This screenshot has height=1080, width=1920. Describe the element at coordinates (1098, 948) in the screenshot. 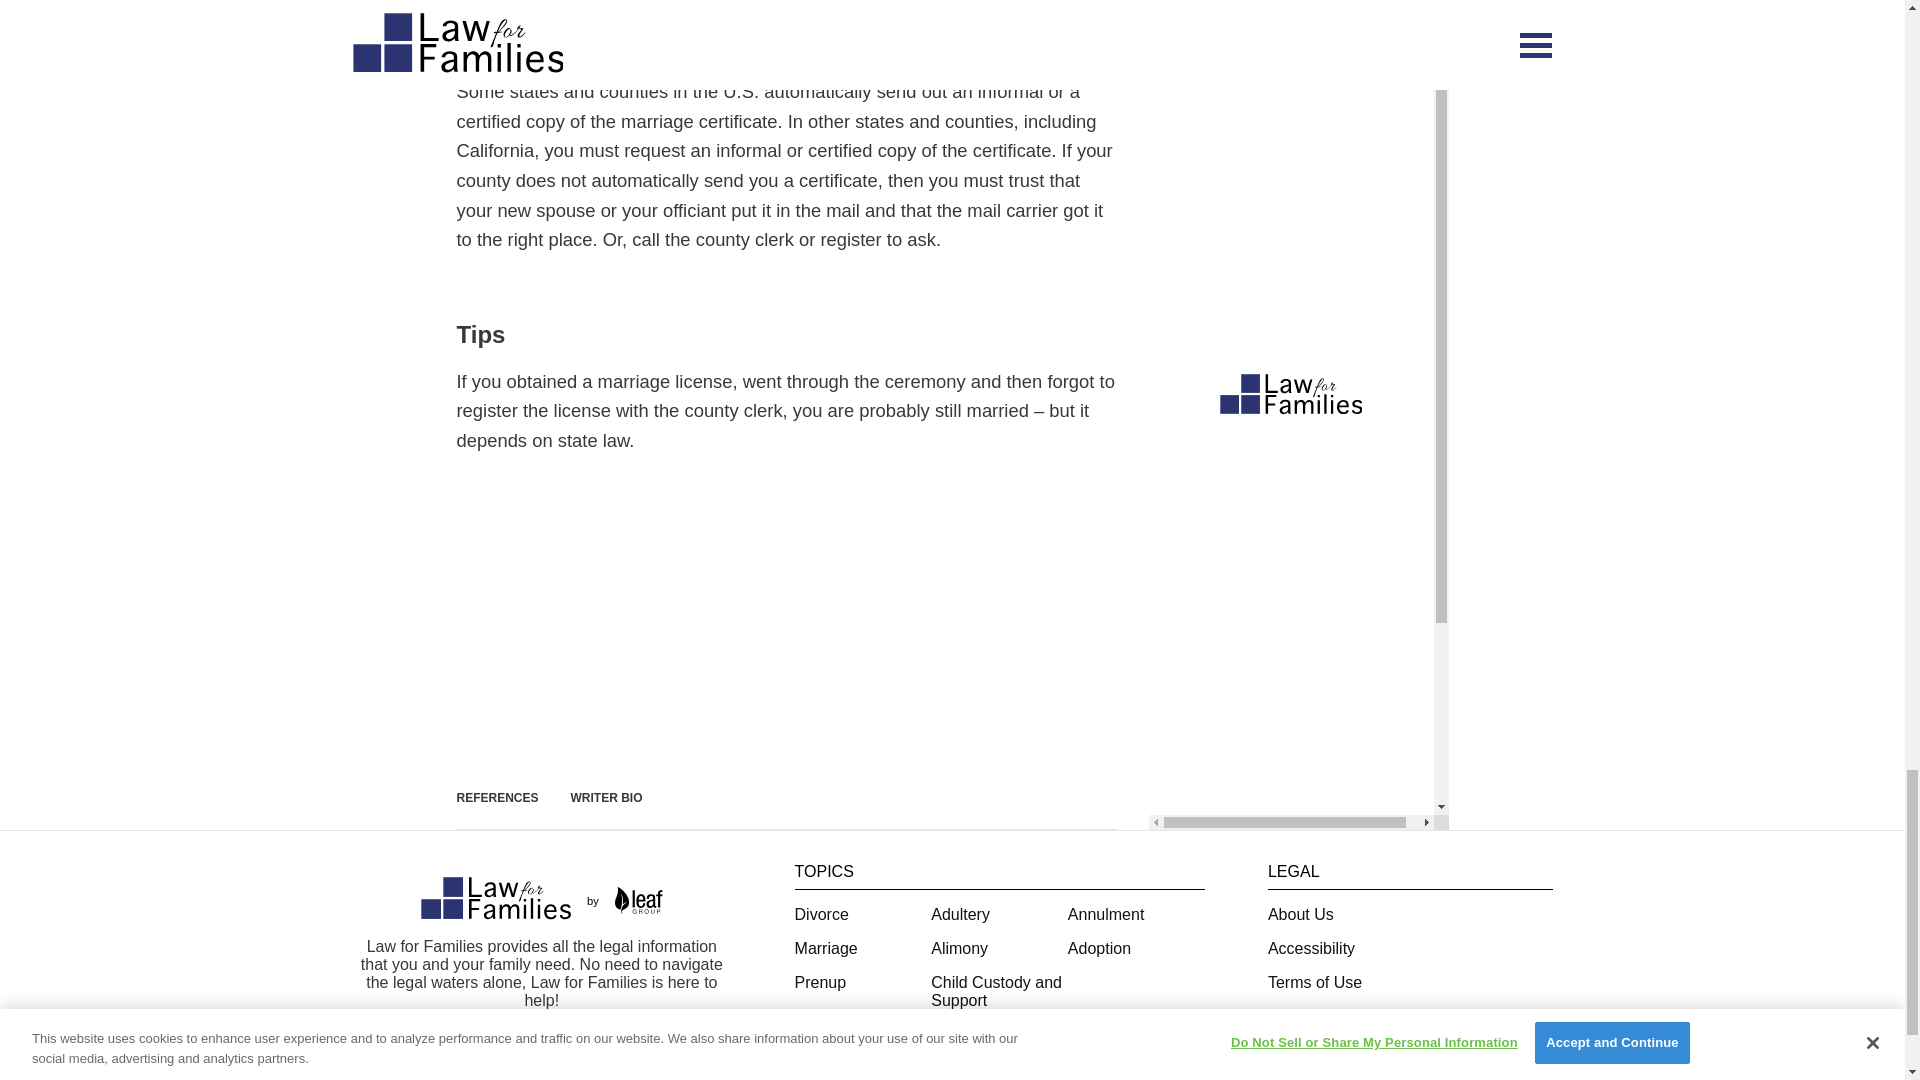

I see `Adoption` at that location.